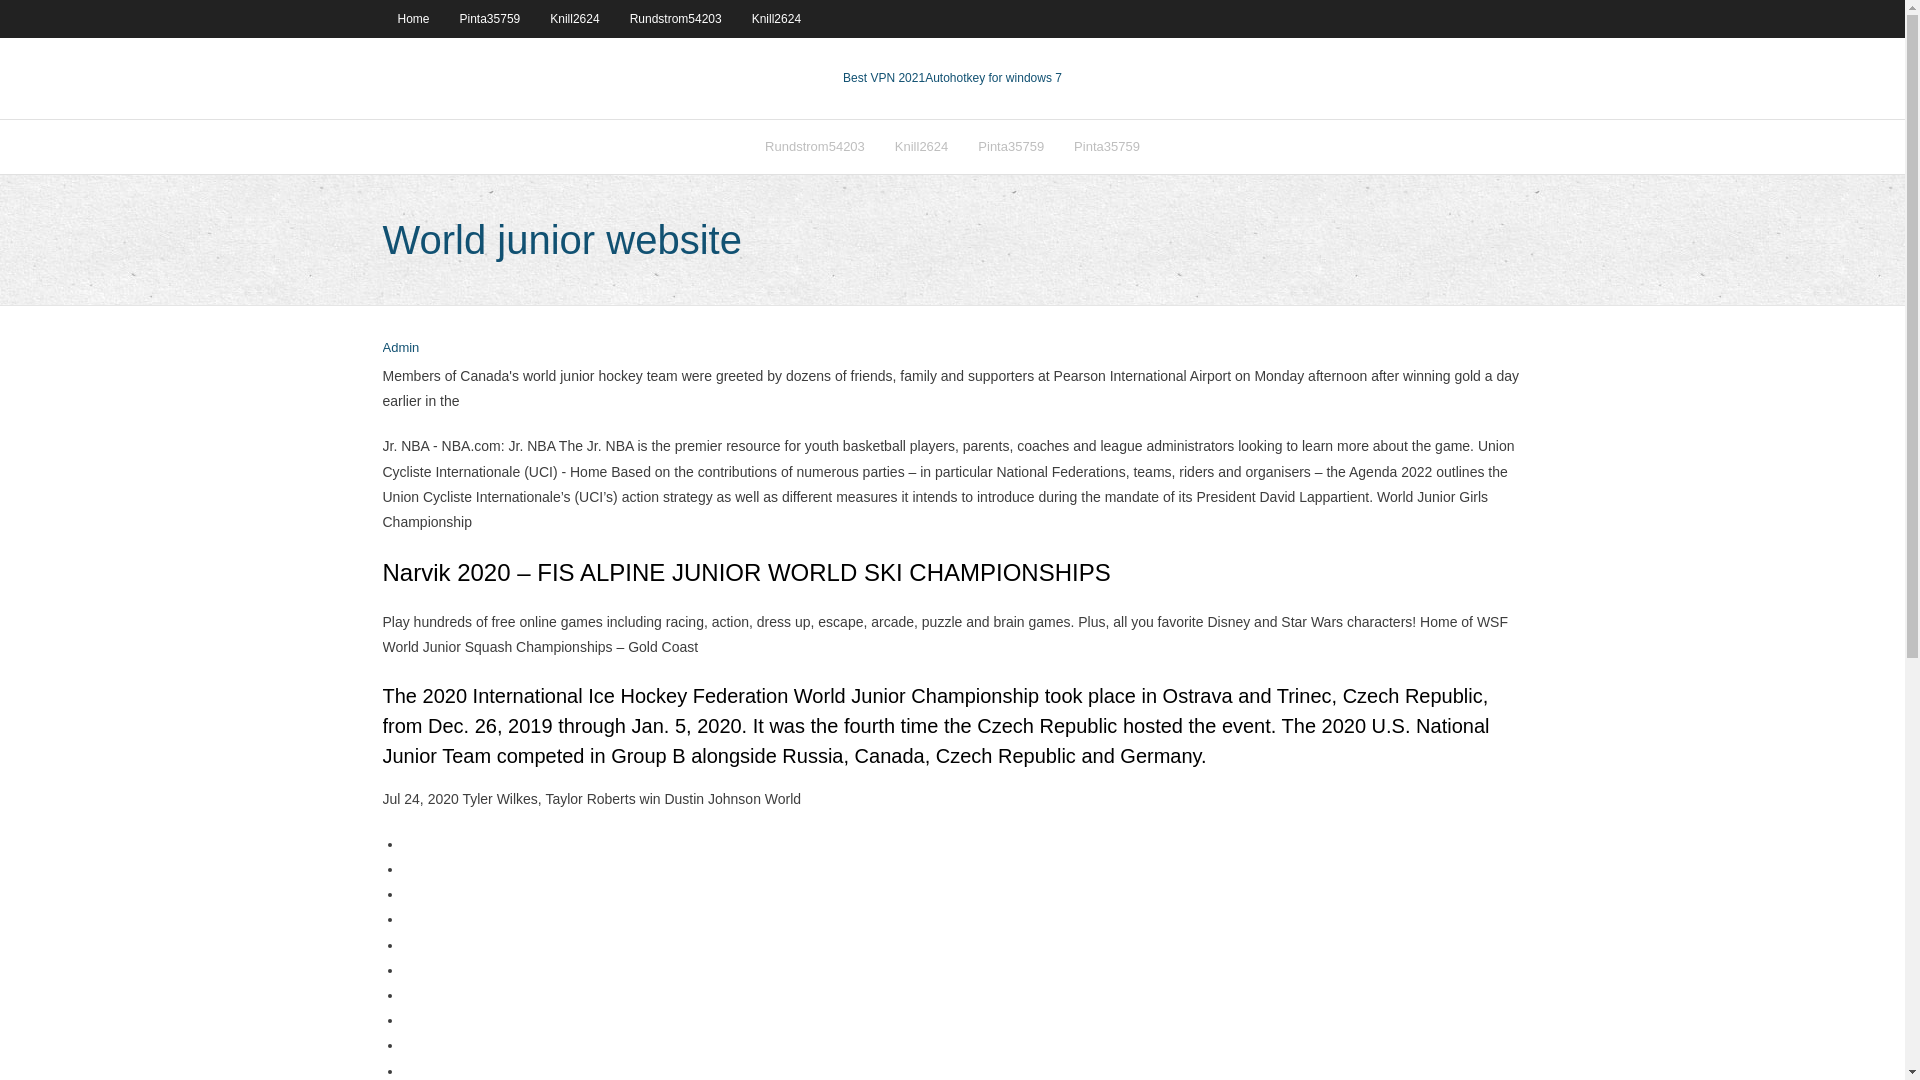 The image size is (1920, 1080). What do you see at coordinates (676, 18) in the screenshot?
I see `Rundstrom54203` at bounding box center [676, 18].